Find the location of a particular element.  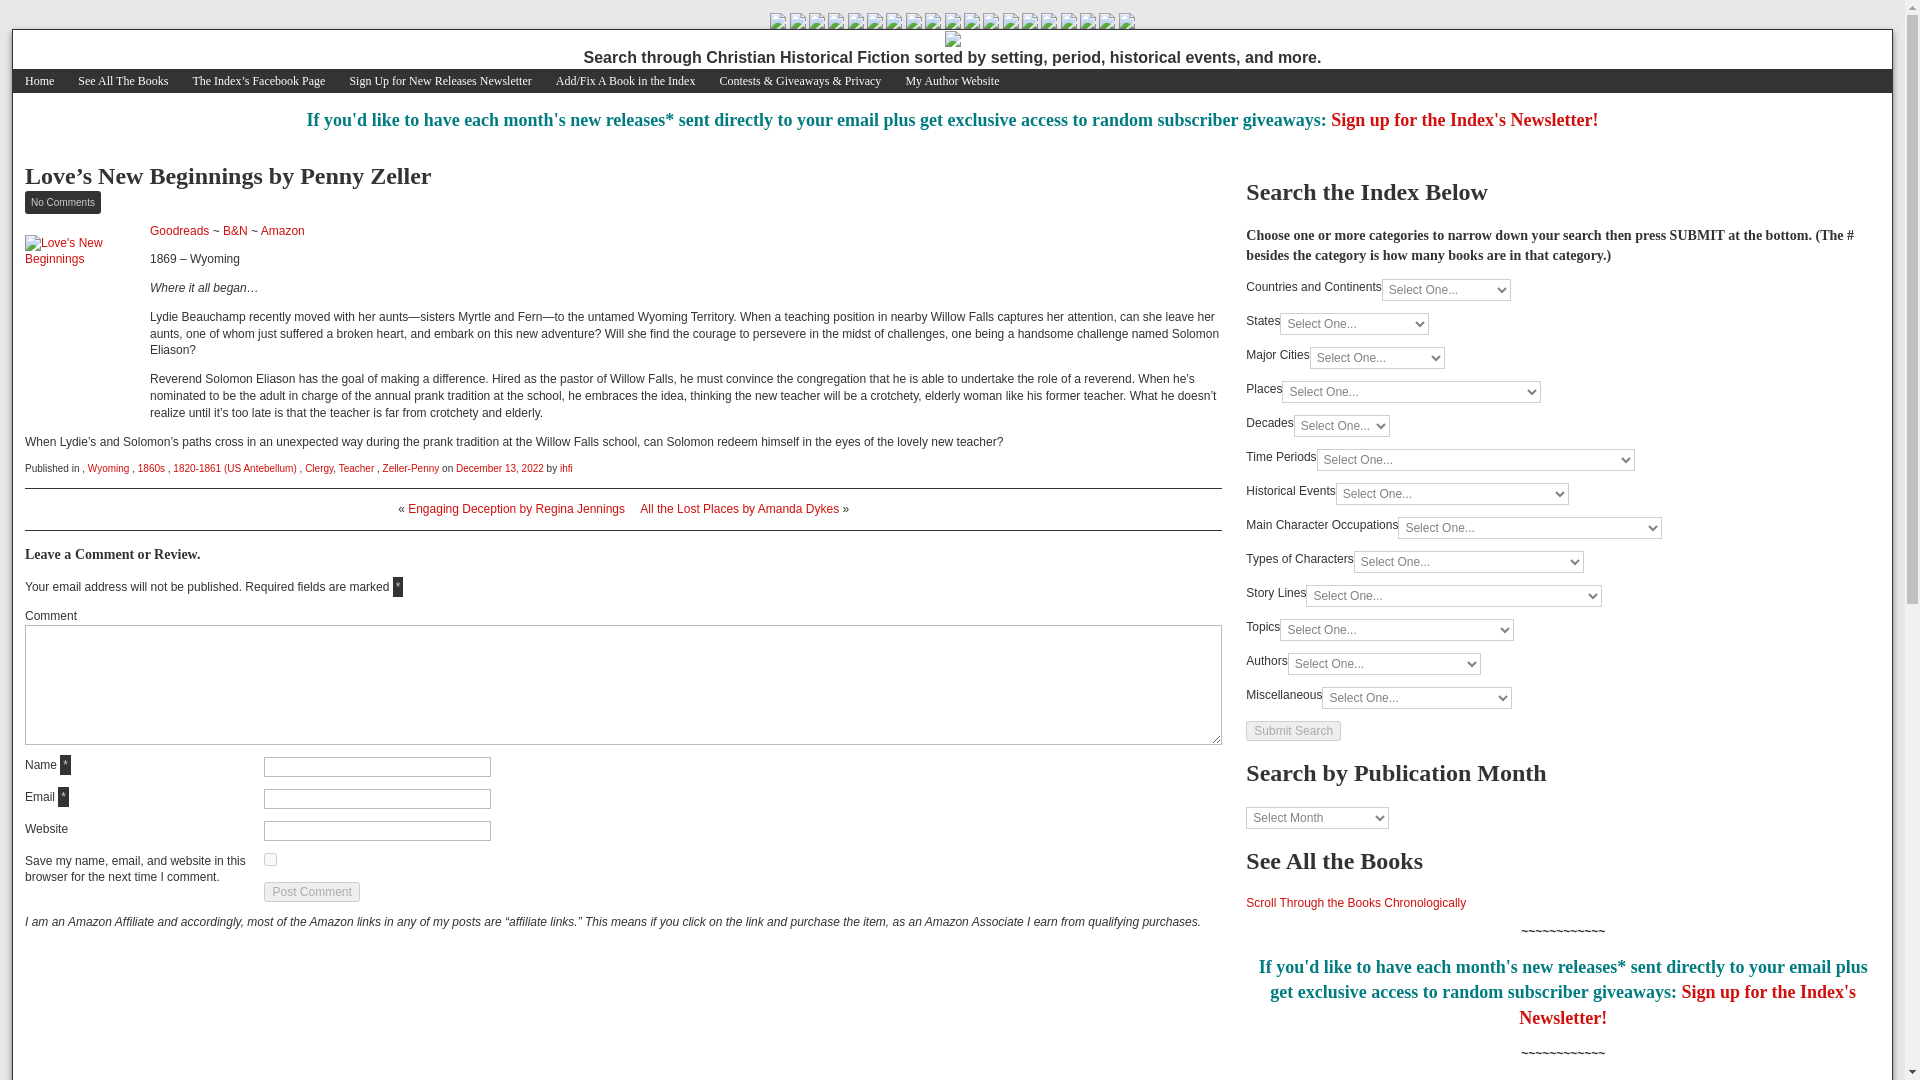

Sign Up for New Releases Newsletter is located at coordinates (440, 80).